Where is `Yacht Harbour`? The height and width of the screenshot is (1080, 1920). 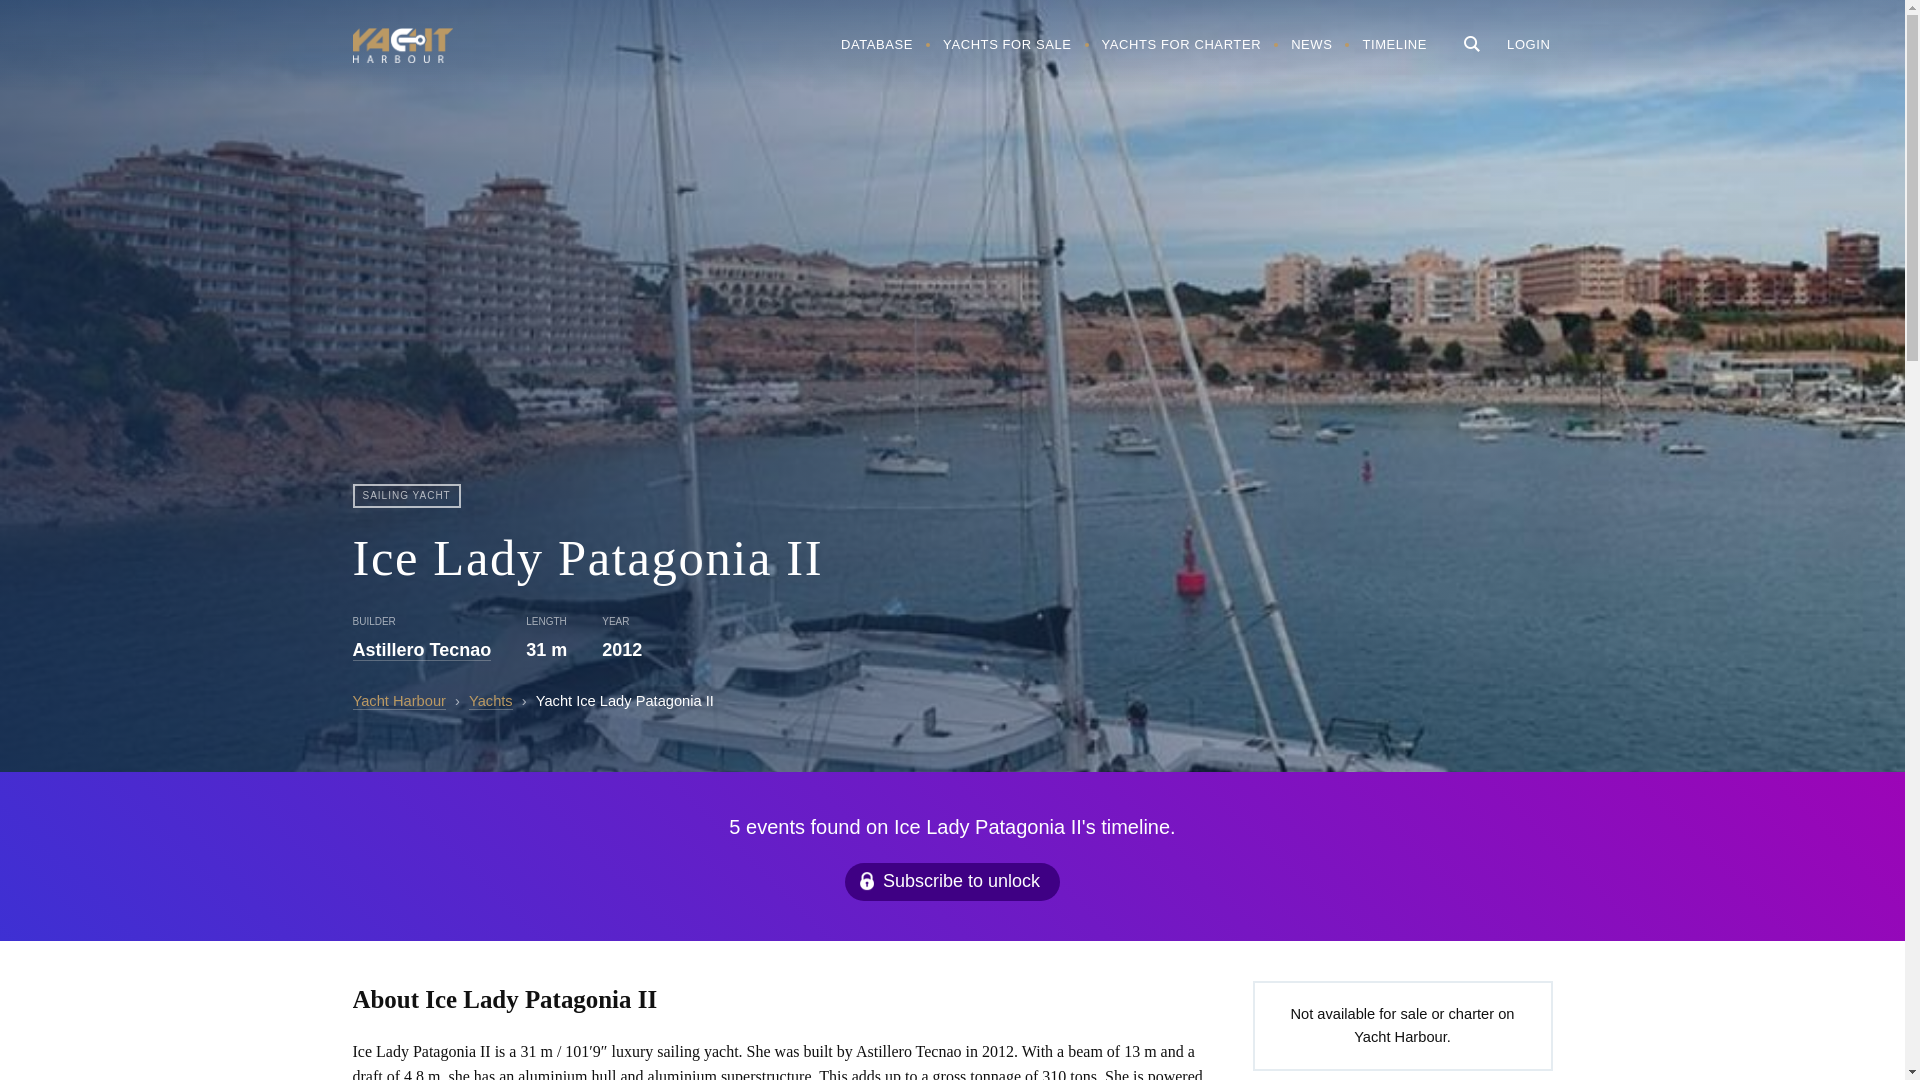
Yacht Harbour is located at coordinates (398, 701).